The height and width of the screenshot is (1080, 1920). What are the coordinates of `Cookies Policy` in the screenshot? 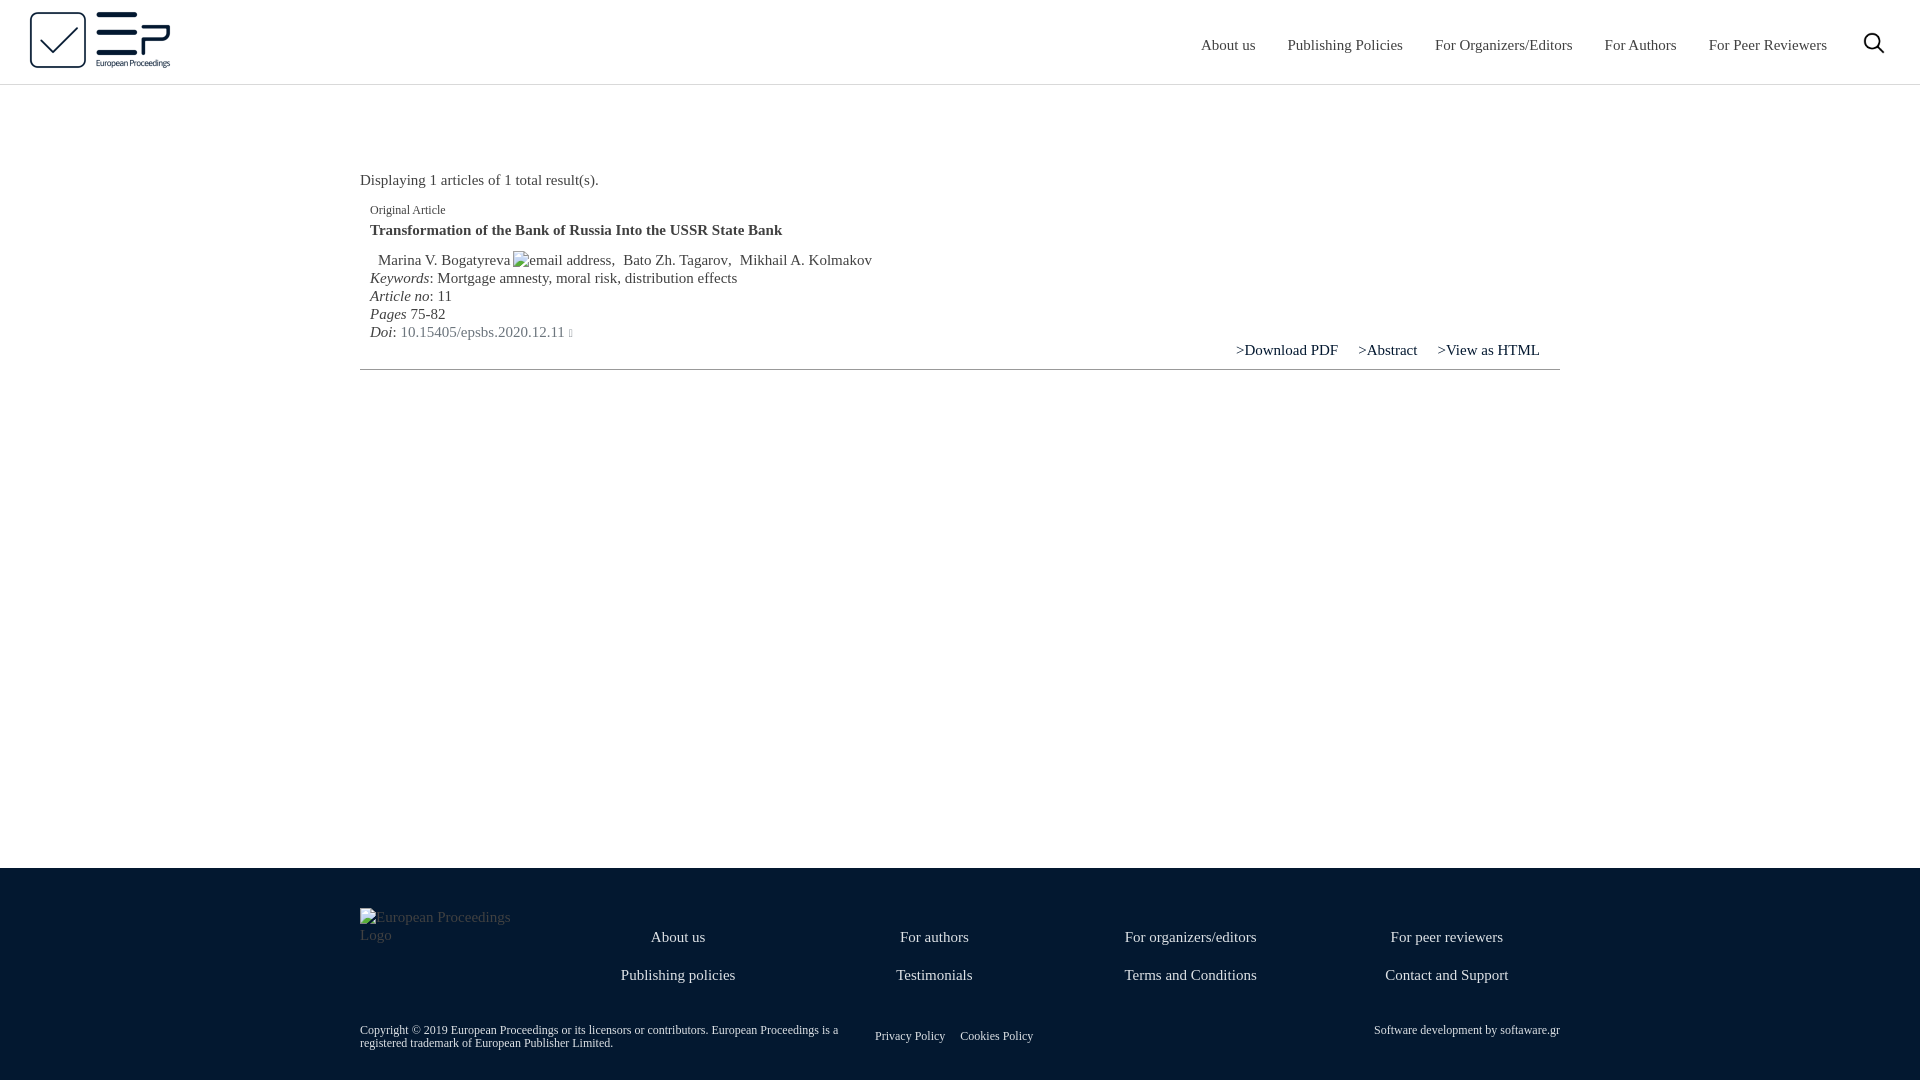 It's located at (996, 1036).